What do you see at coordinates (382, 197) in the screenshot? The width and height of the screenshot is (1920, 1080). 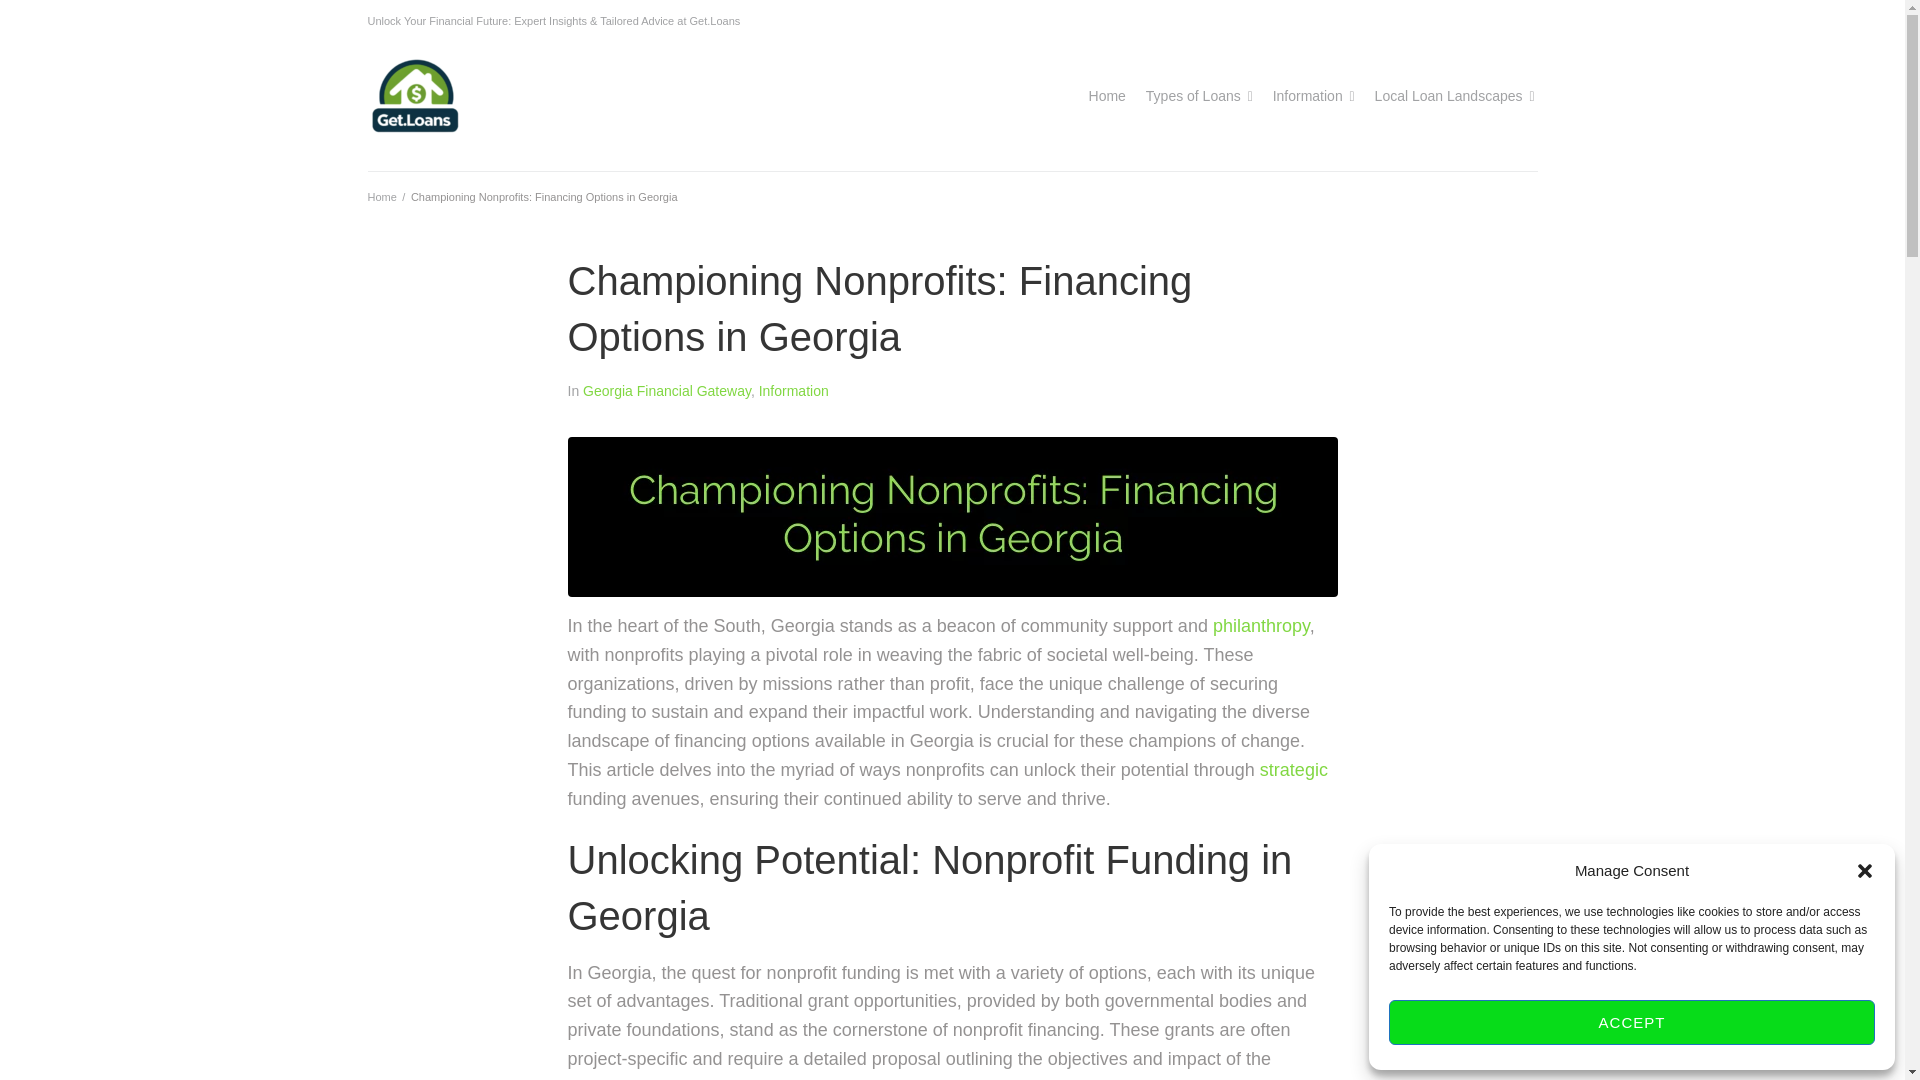 I see `Home` at bounding box center [382, 197].